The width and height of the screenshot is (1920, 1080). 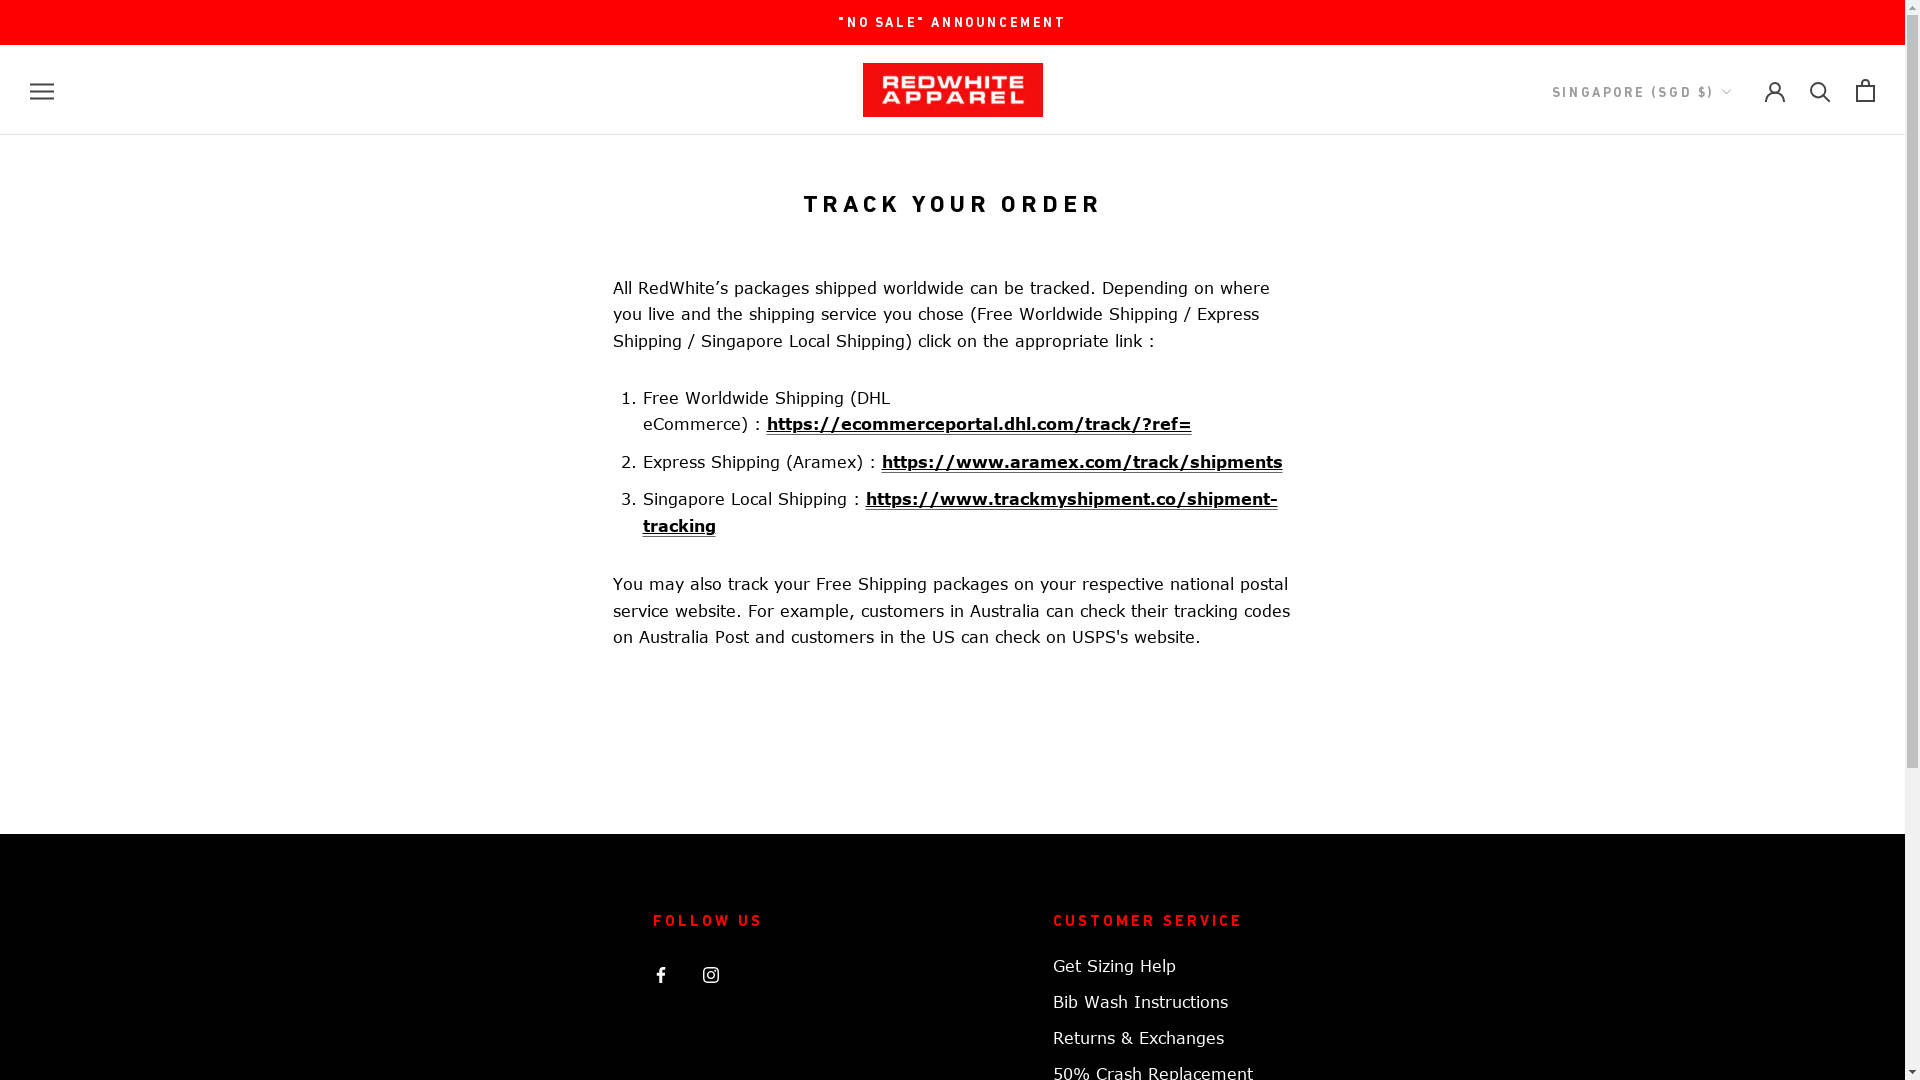 I want to click on https://www.aramex.com/track/shipments, so click(x=1082, y=462).